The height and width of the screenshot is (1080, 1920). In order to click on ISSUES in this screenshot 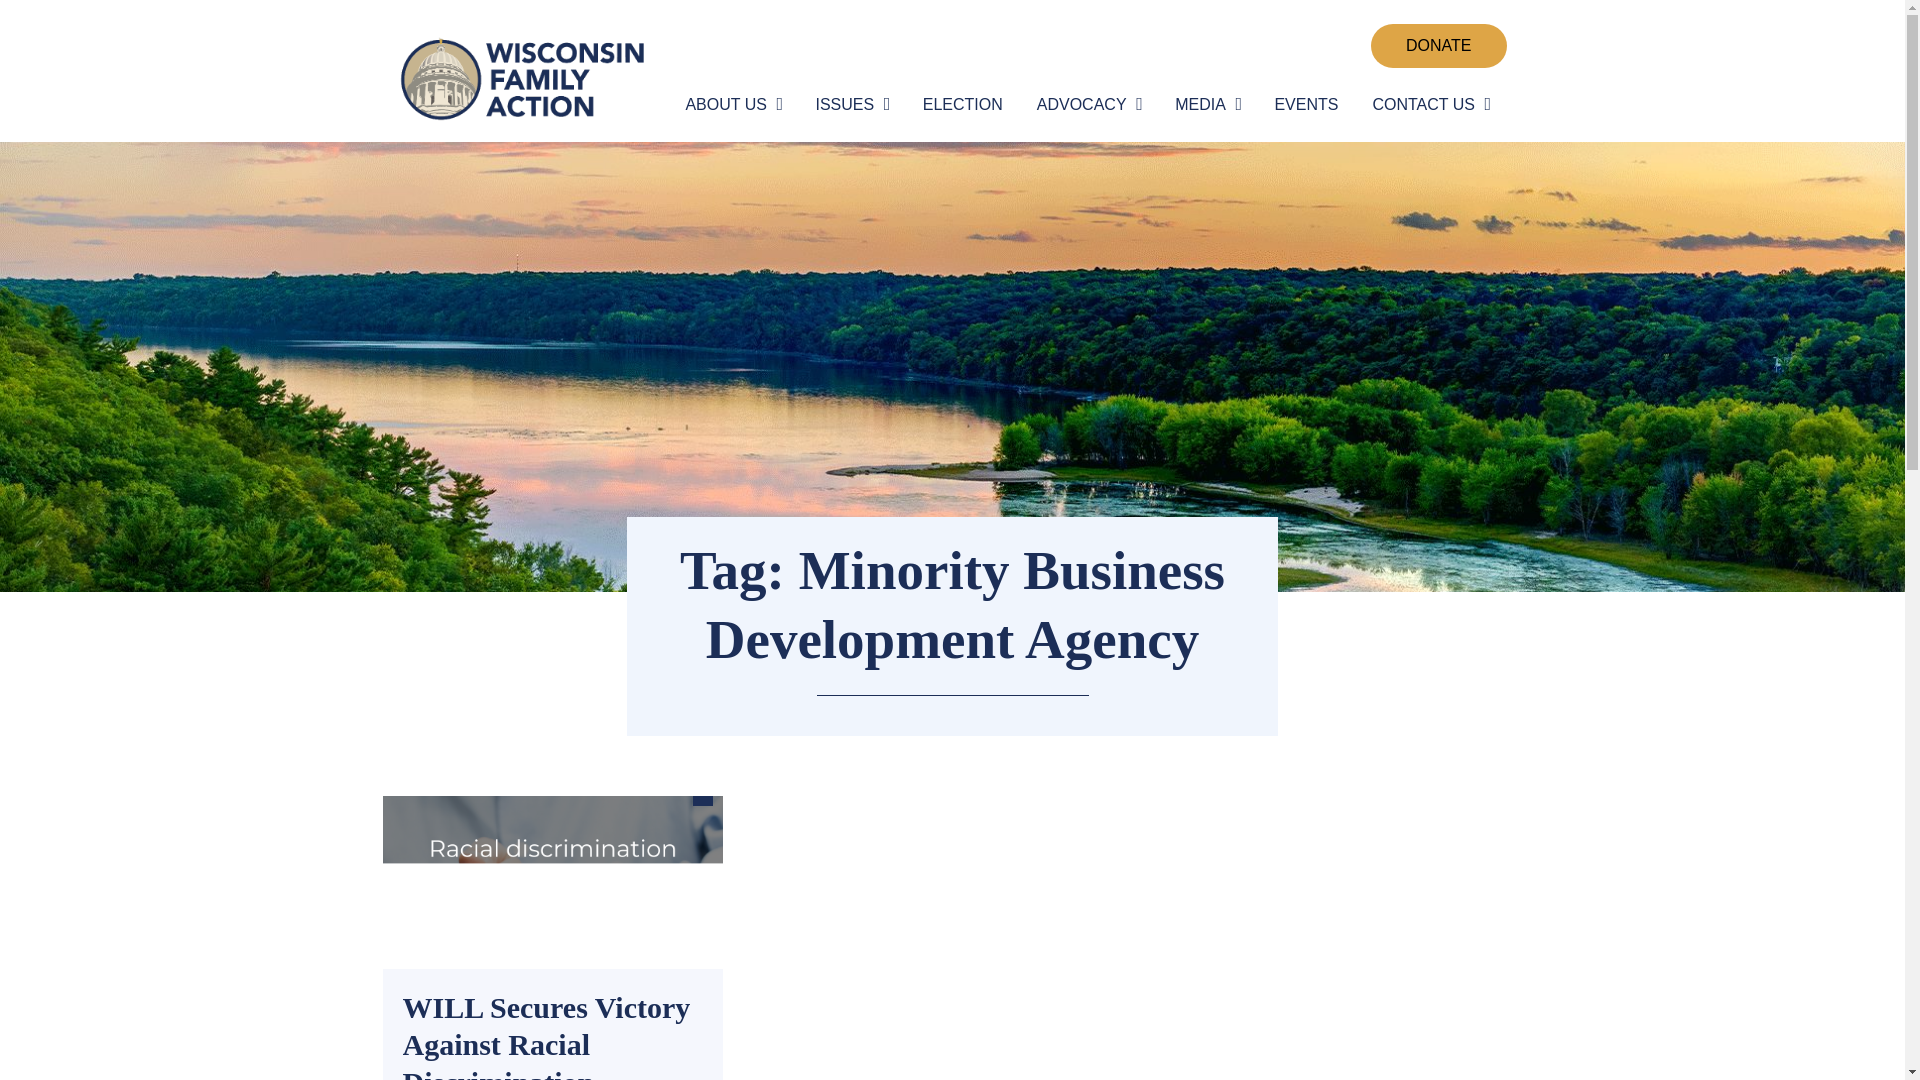, I will do `click(848, 105)`.